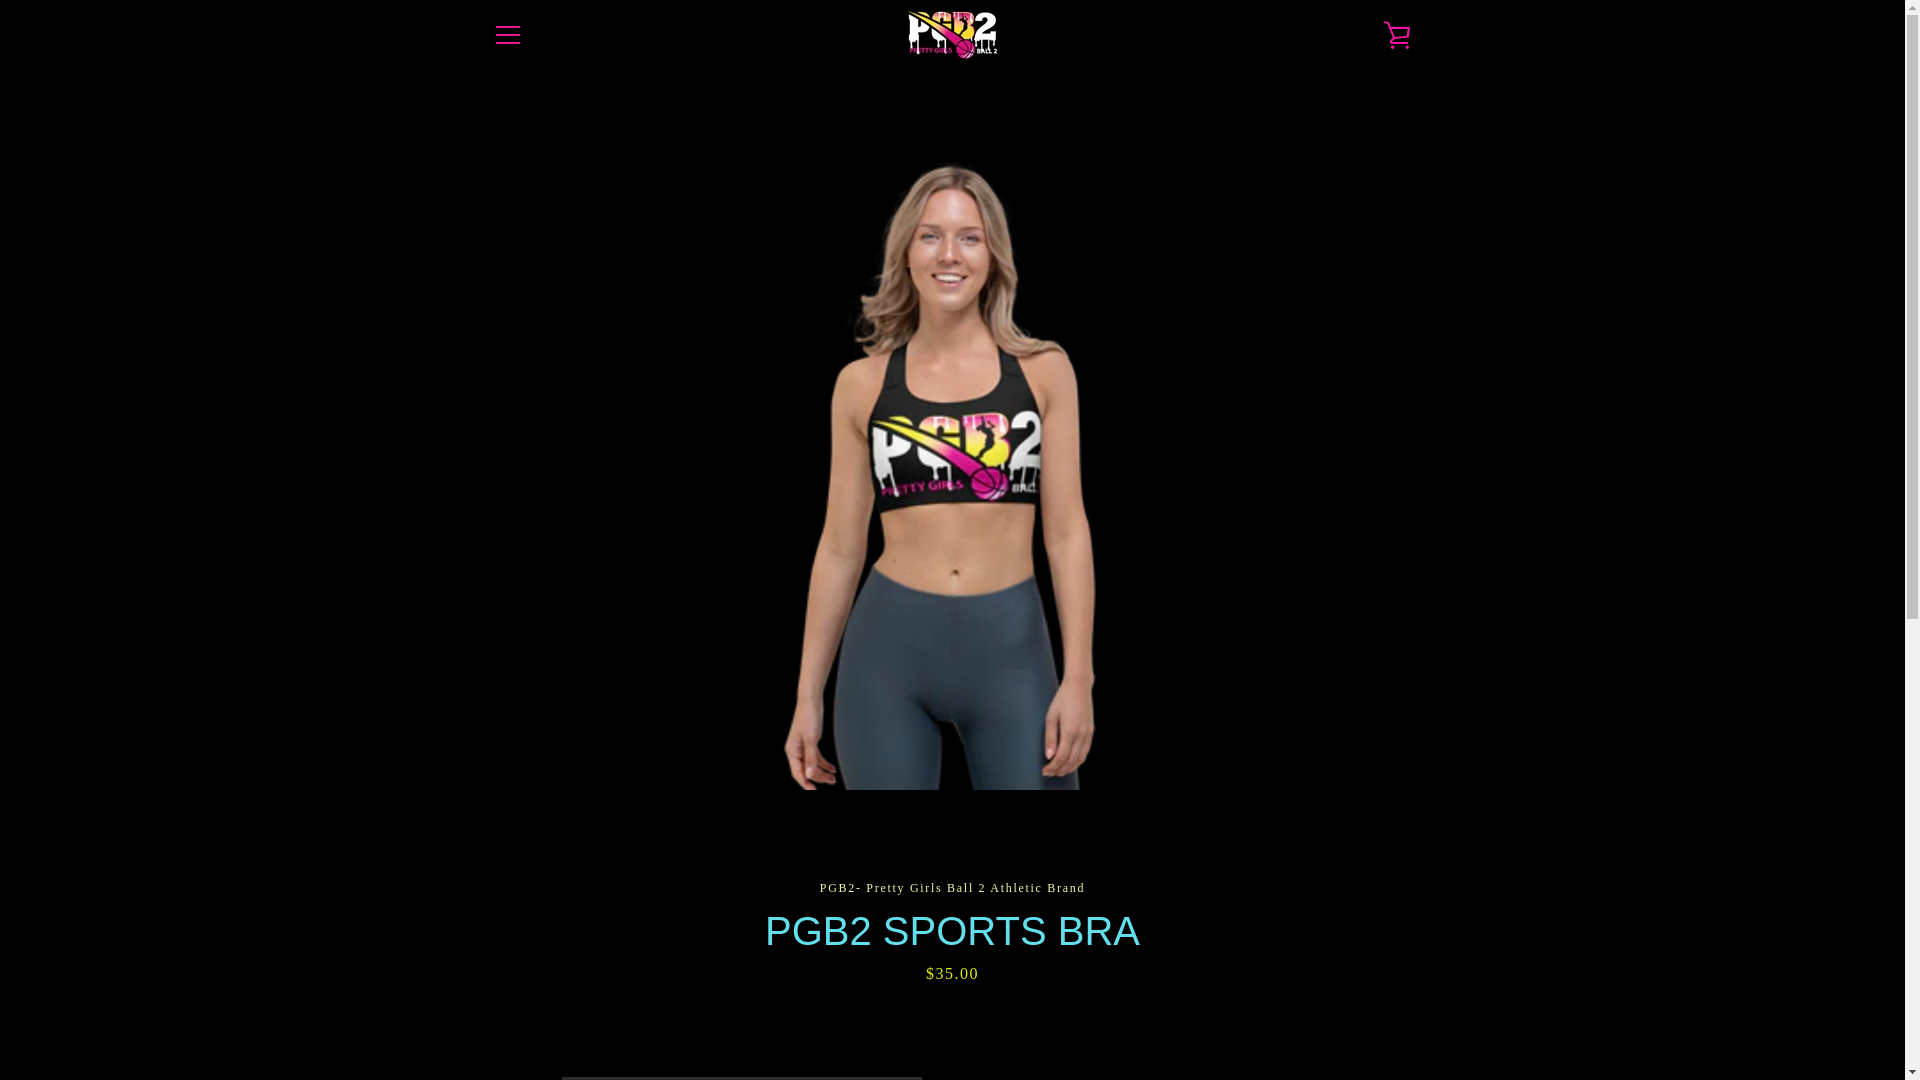 The width and height of the screenshot is (1920, 1080). What do you see at coordinates (986, 1011) in the screenshot?
I see `PGB2- Pretty Girls Ball 2 Athletic Brand` at bounding box center [986, 1011].